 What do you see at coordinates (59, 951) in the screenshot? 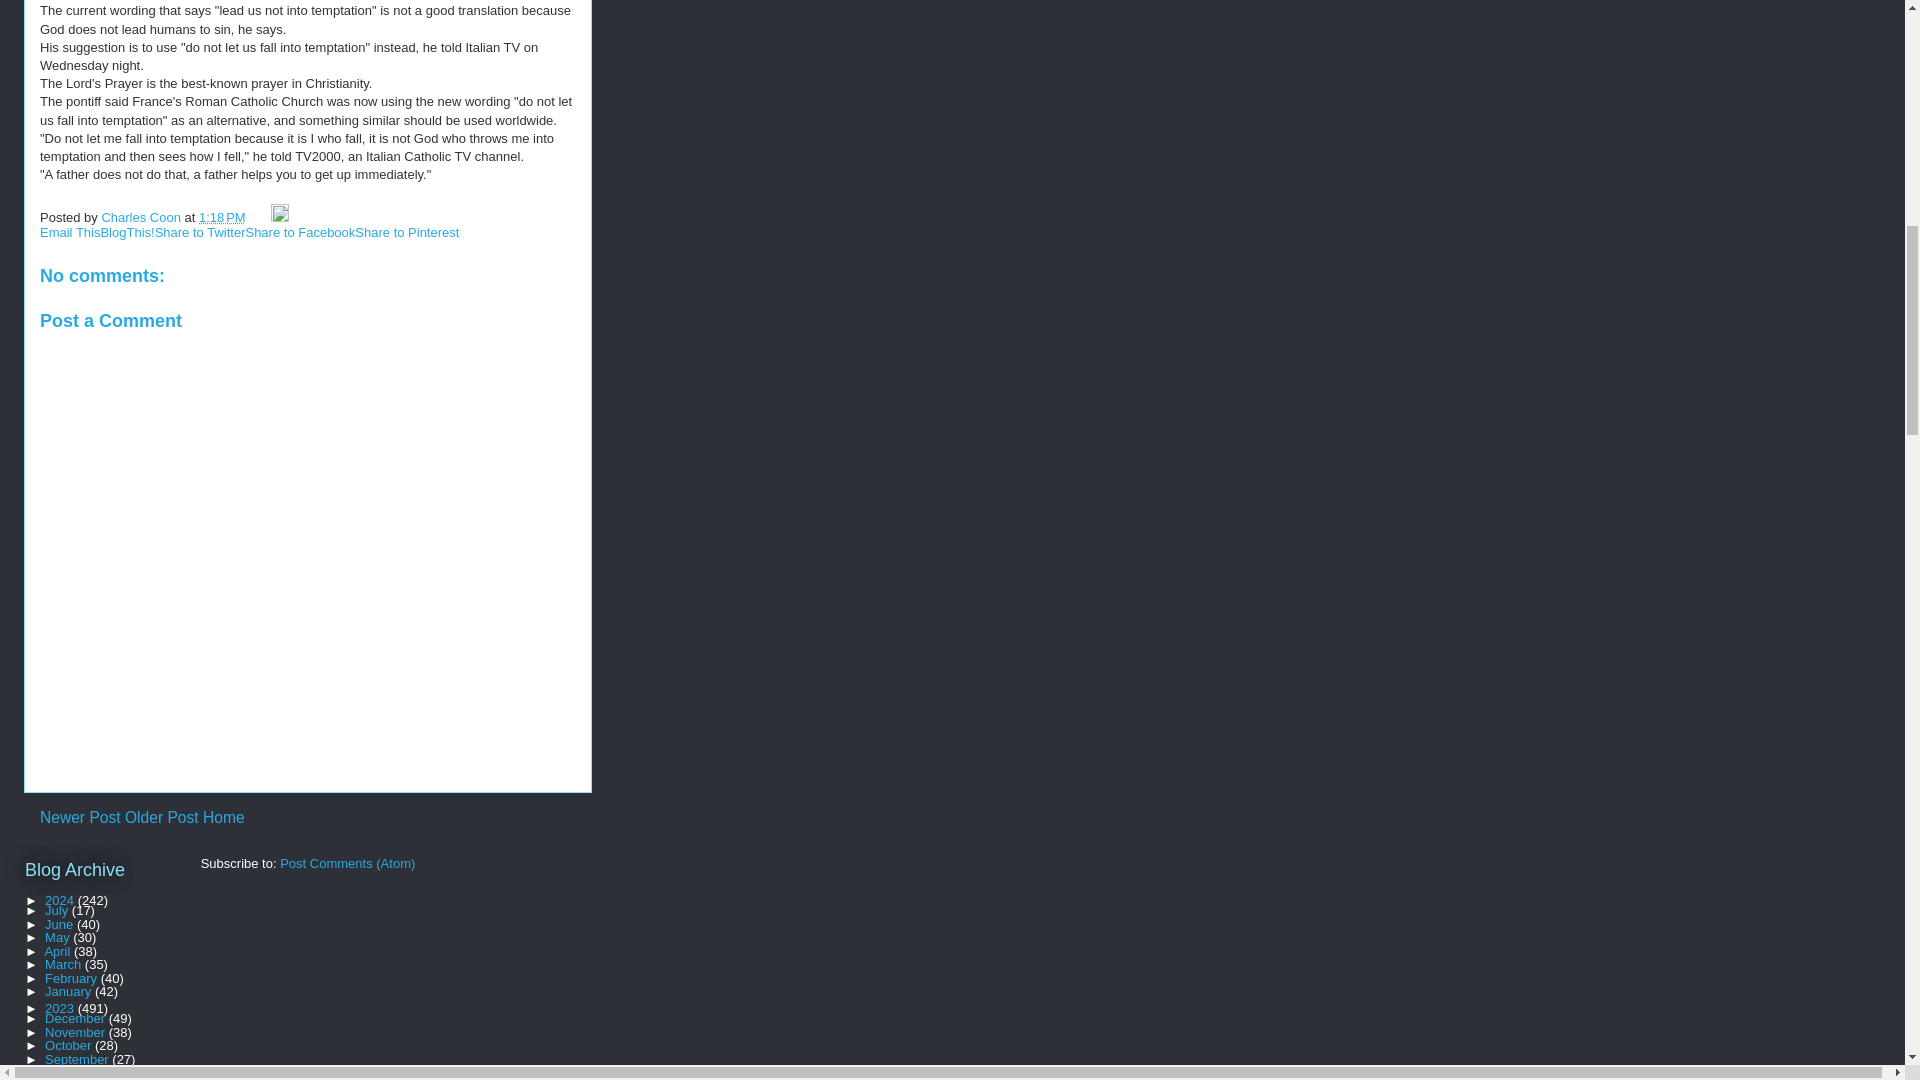
I see `April` at bounding box center [59, 951].